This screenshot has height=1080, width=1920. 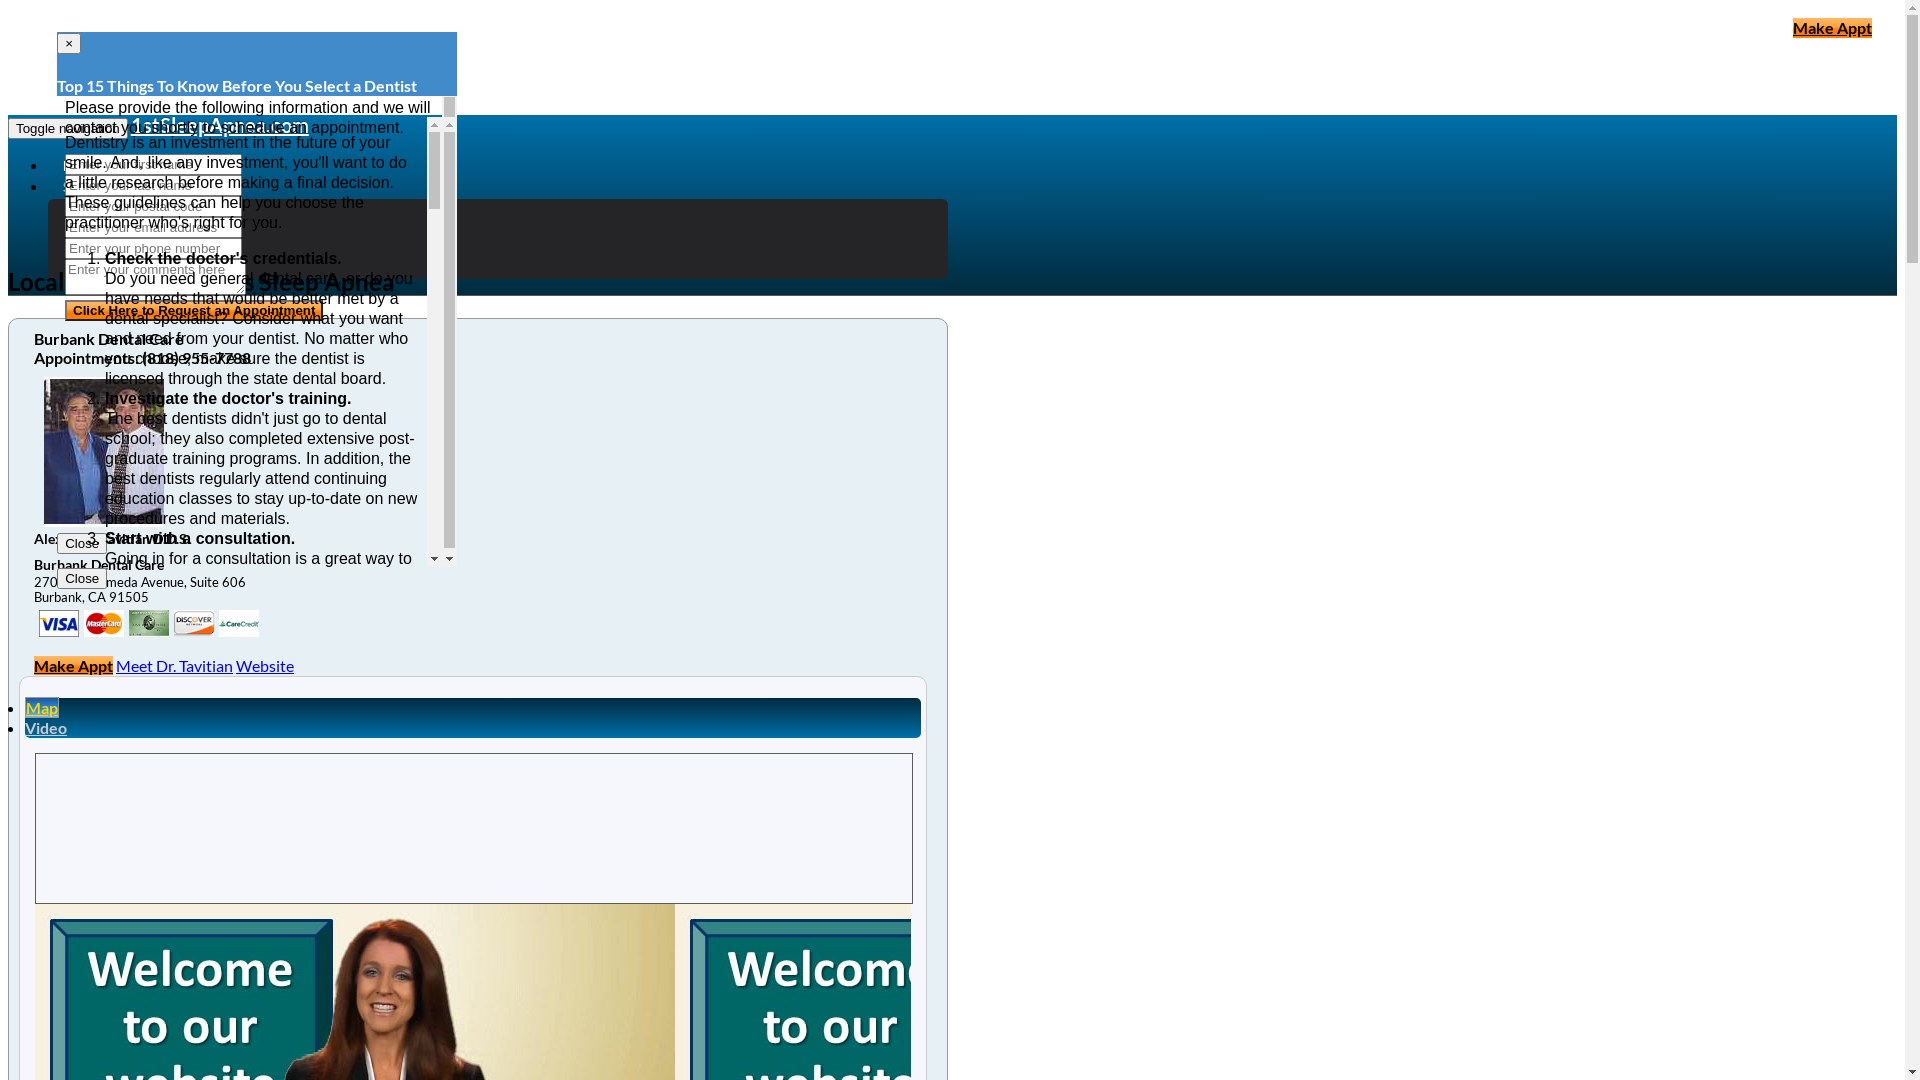 I want to click on 1stSleepApnea.com, so click(x=220, y=125).